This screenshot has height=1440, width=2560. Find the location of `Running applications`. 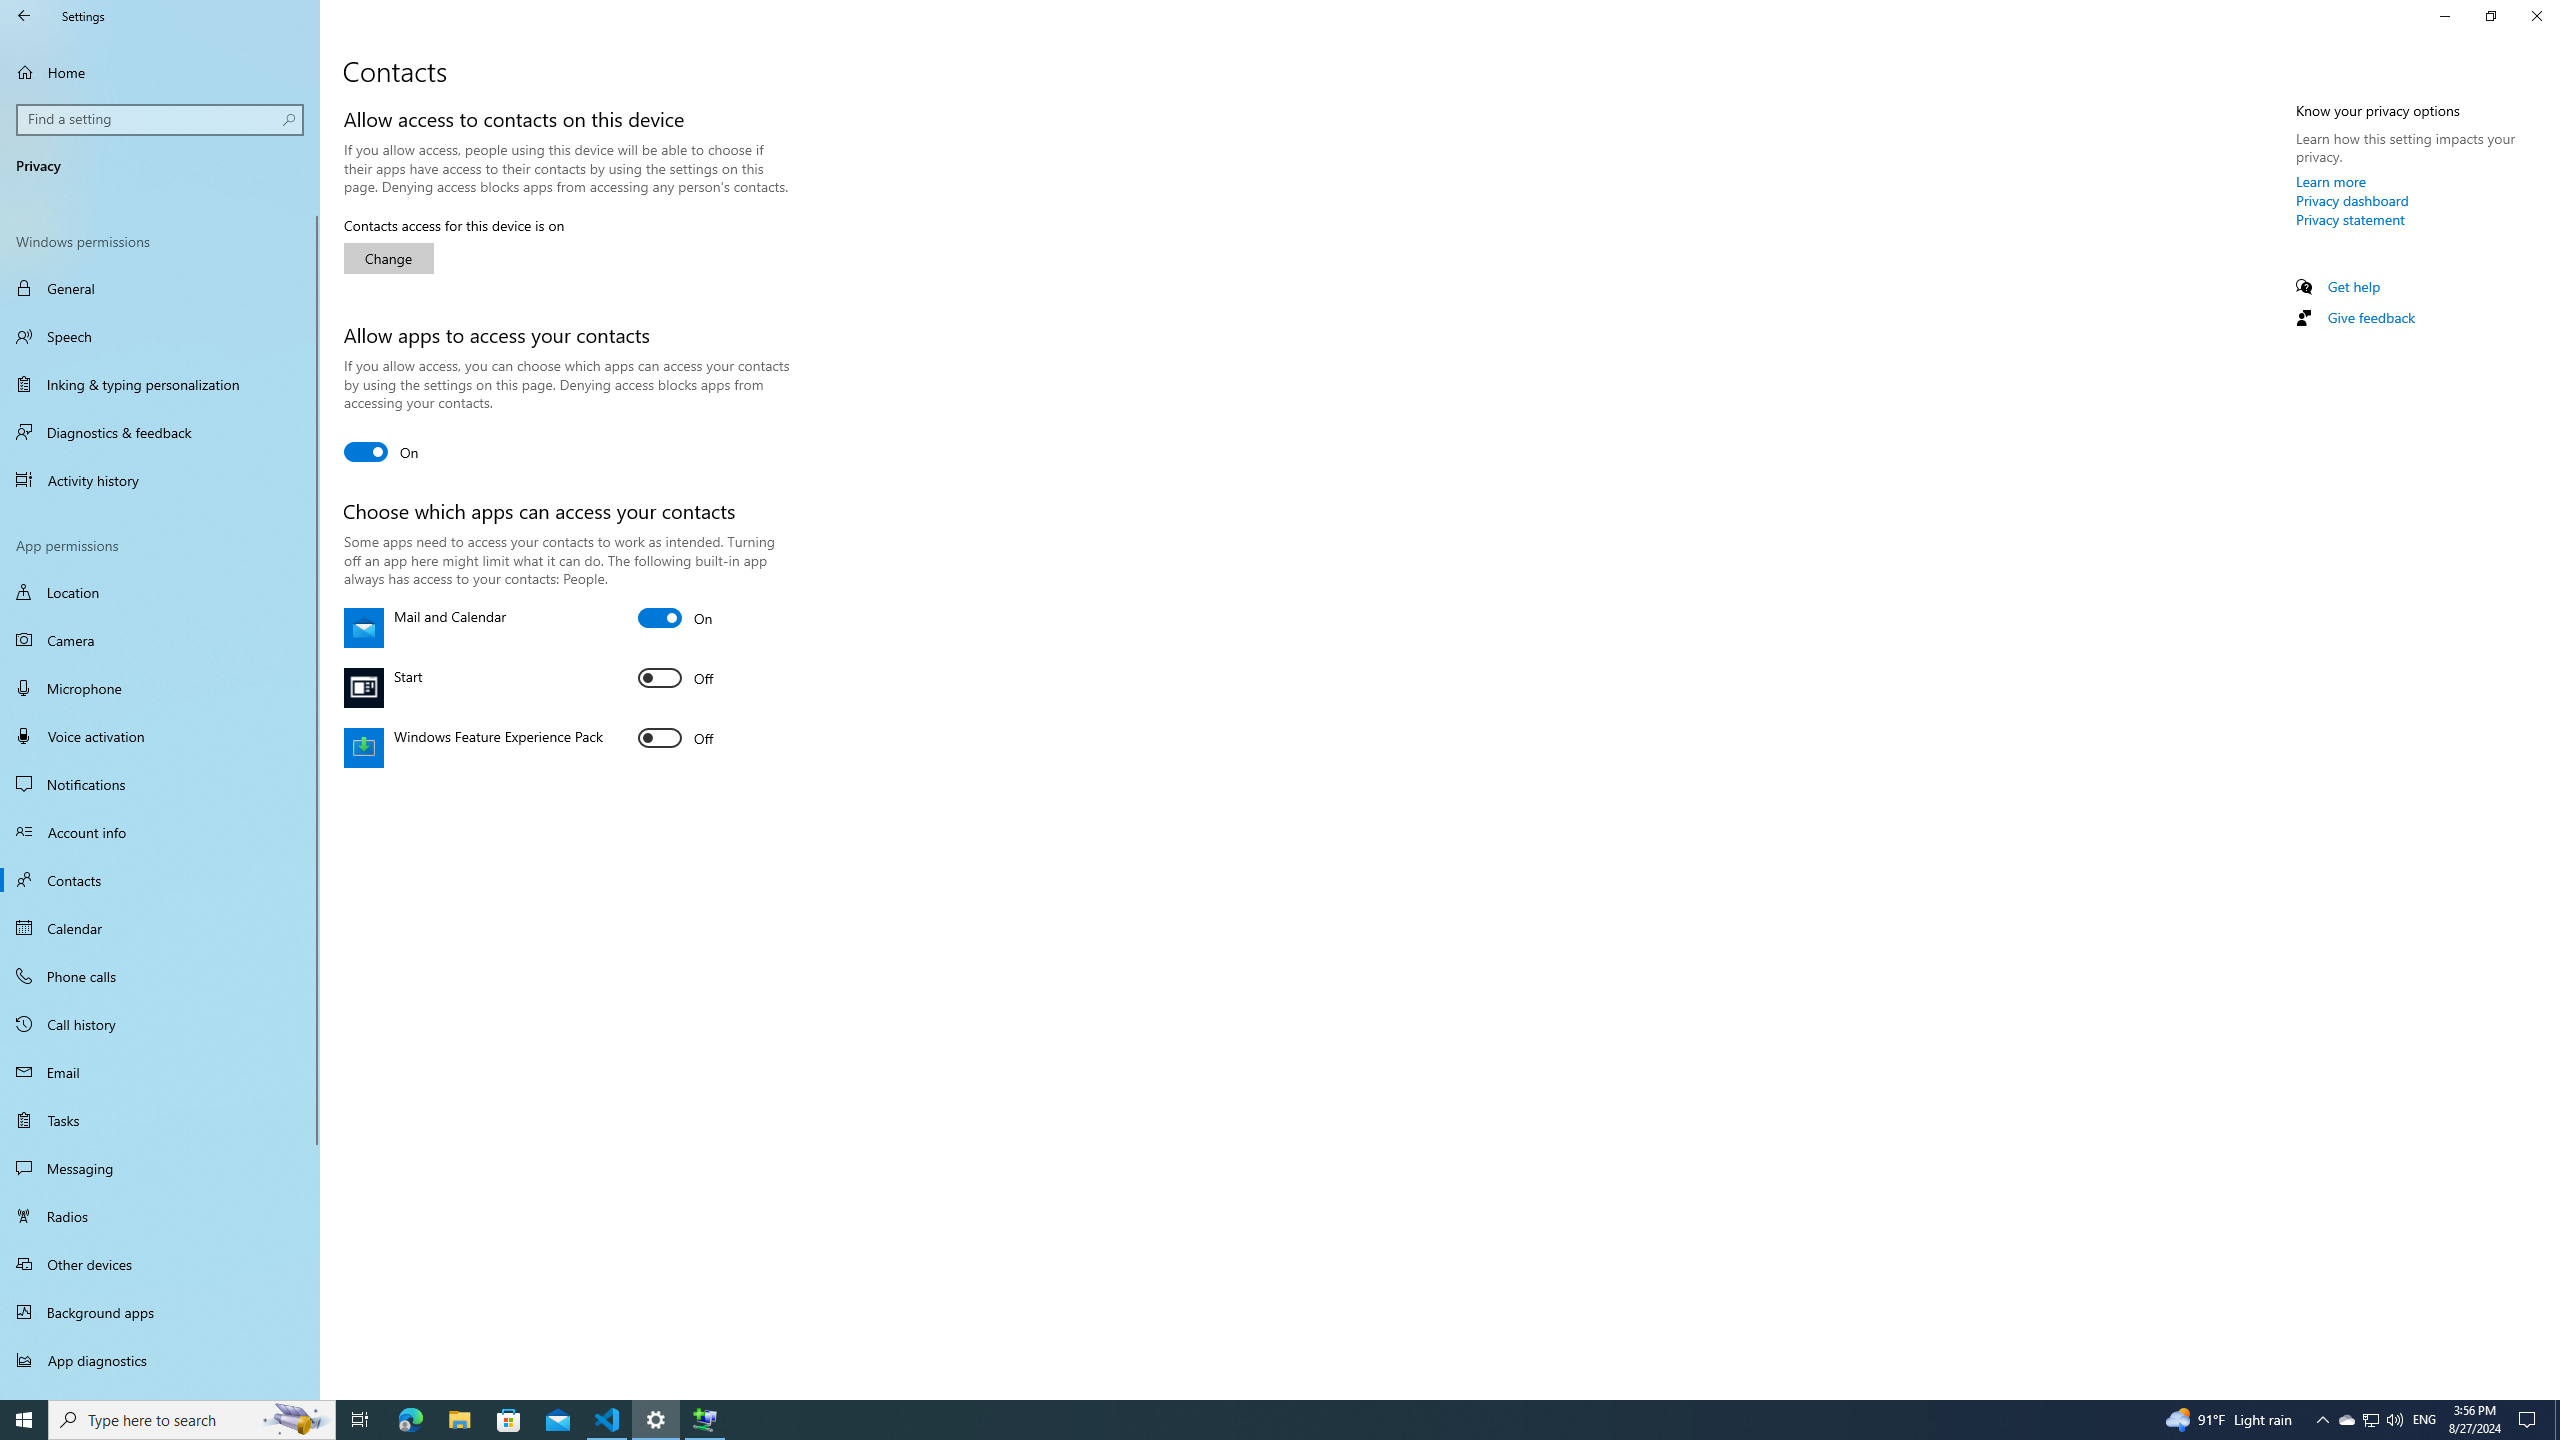

Running applications is located at coordinates (160, 640).